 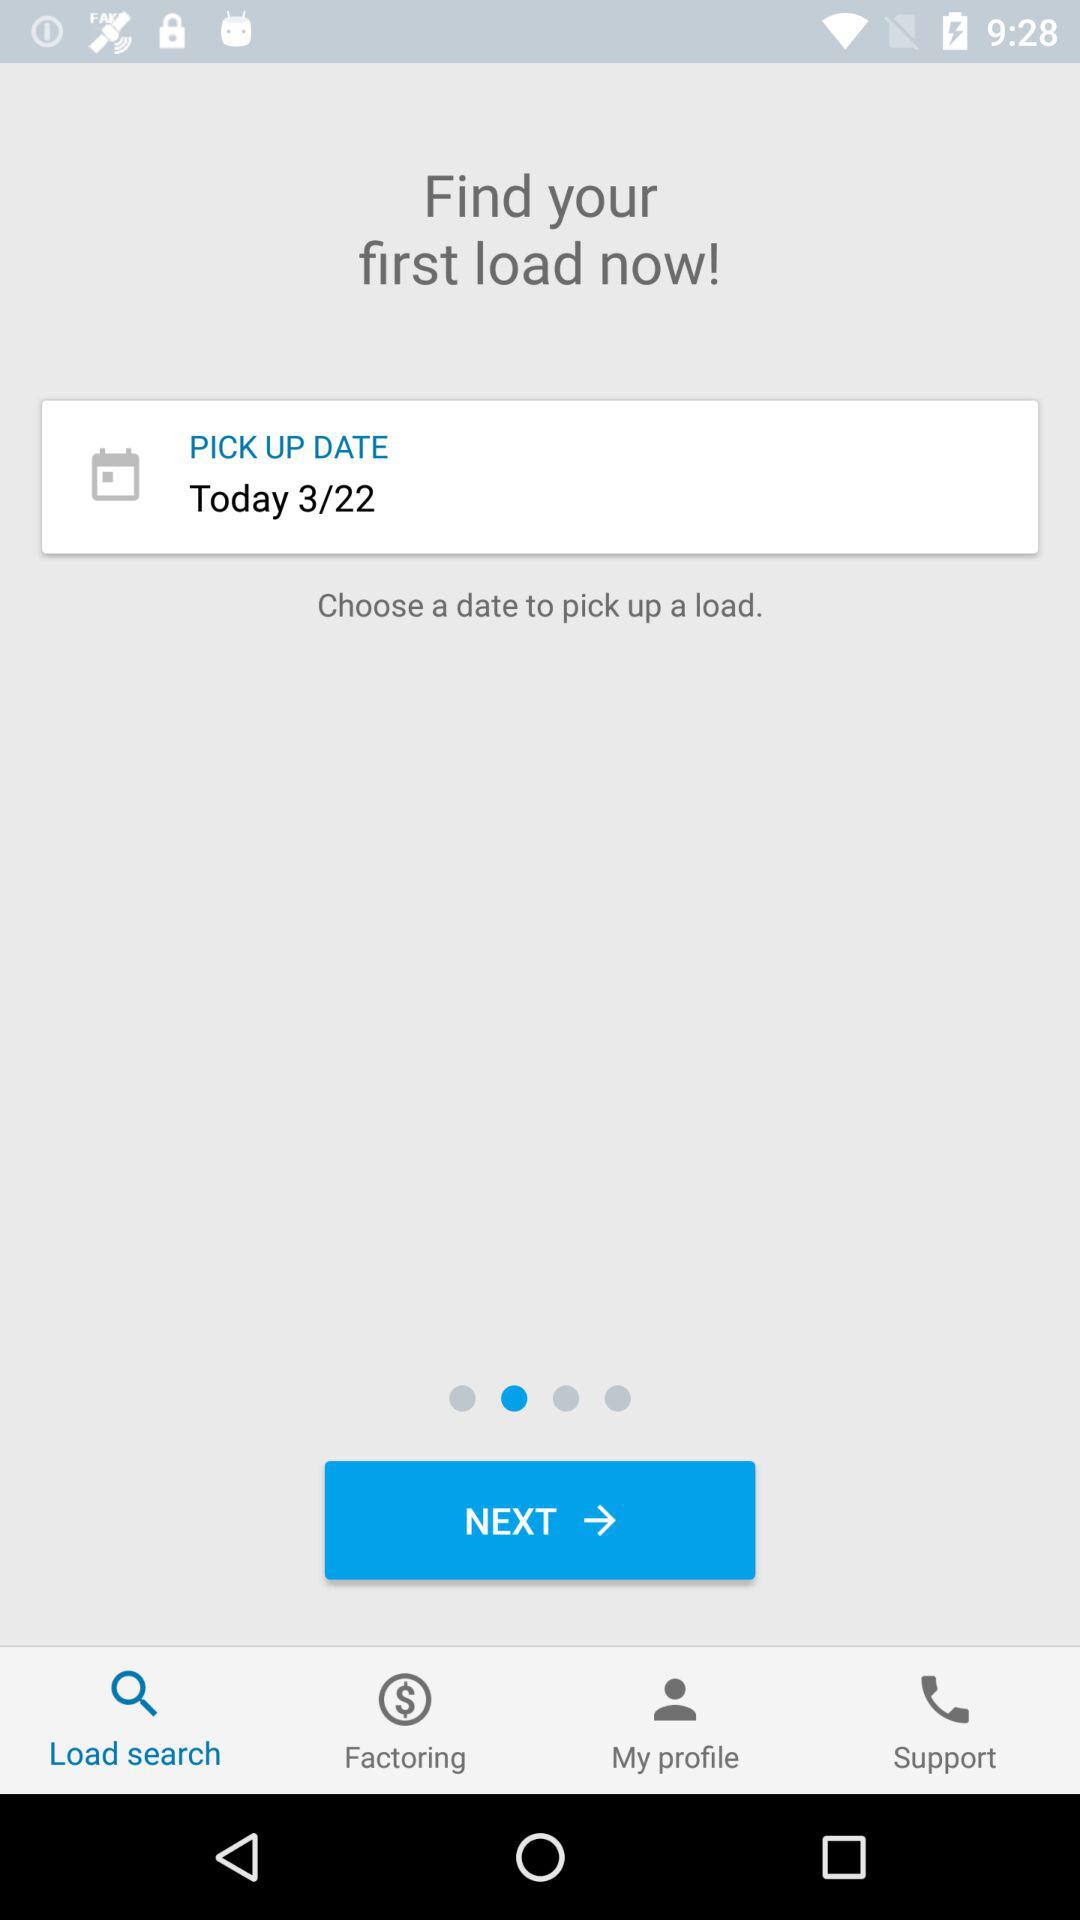 I want to click on click the item next to factoring, so click(x=135, y=1720).